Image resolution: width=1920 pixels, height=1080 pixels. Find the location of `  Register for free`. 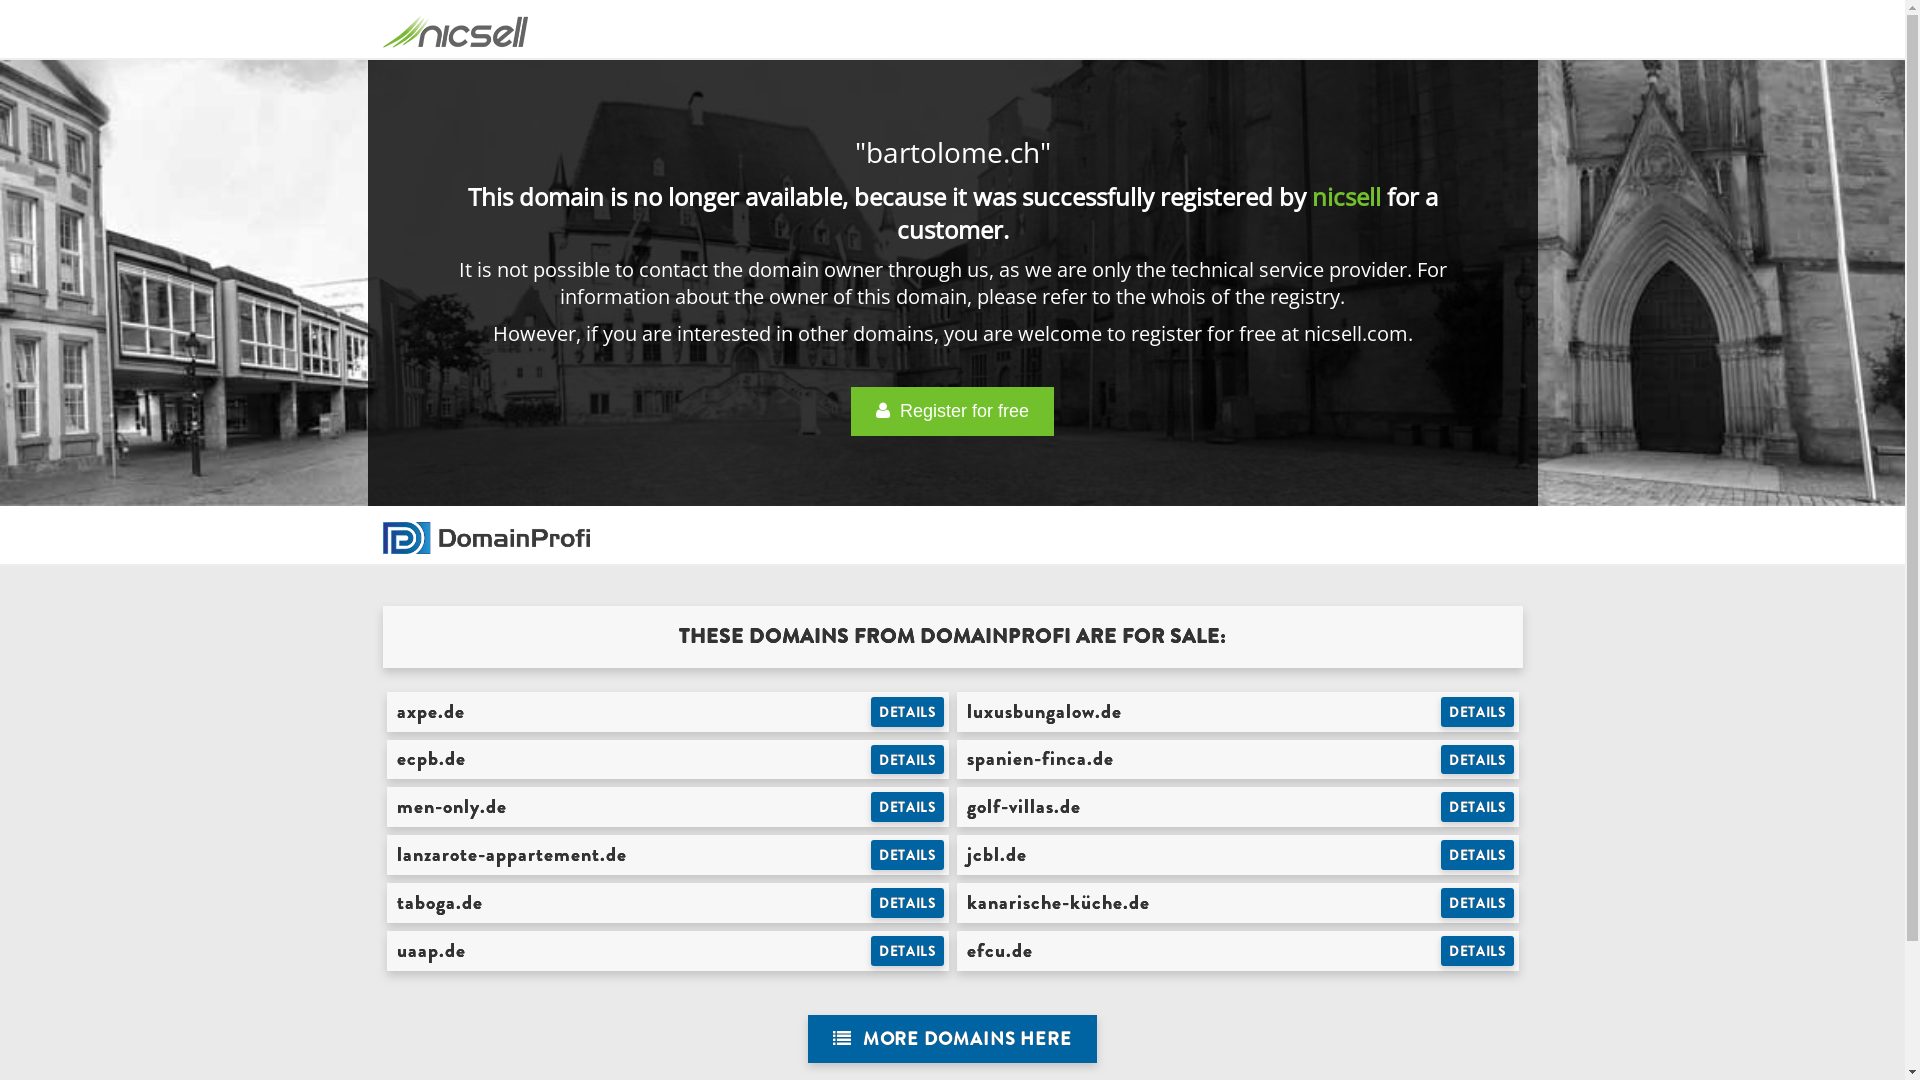

  Register for free is located at coordinates (952, 412).